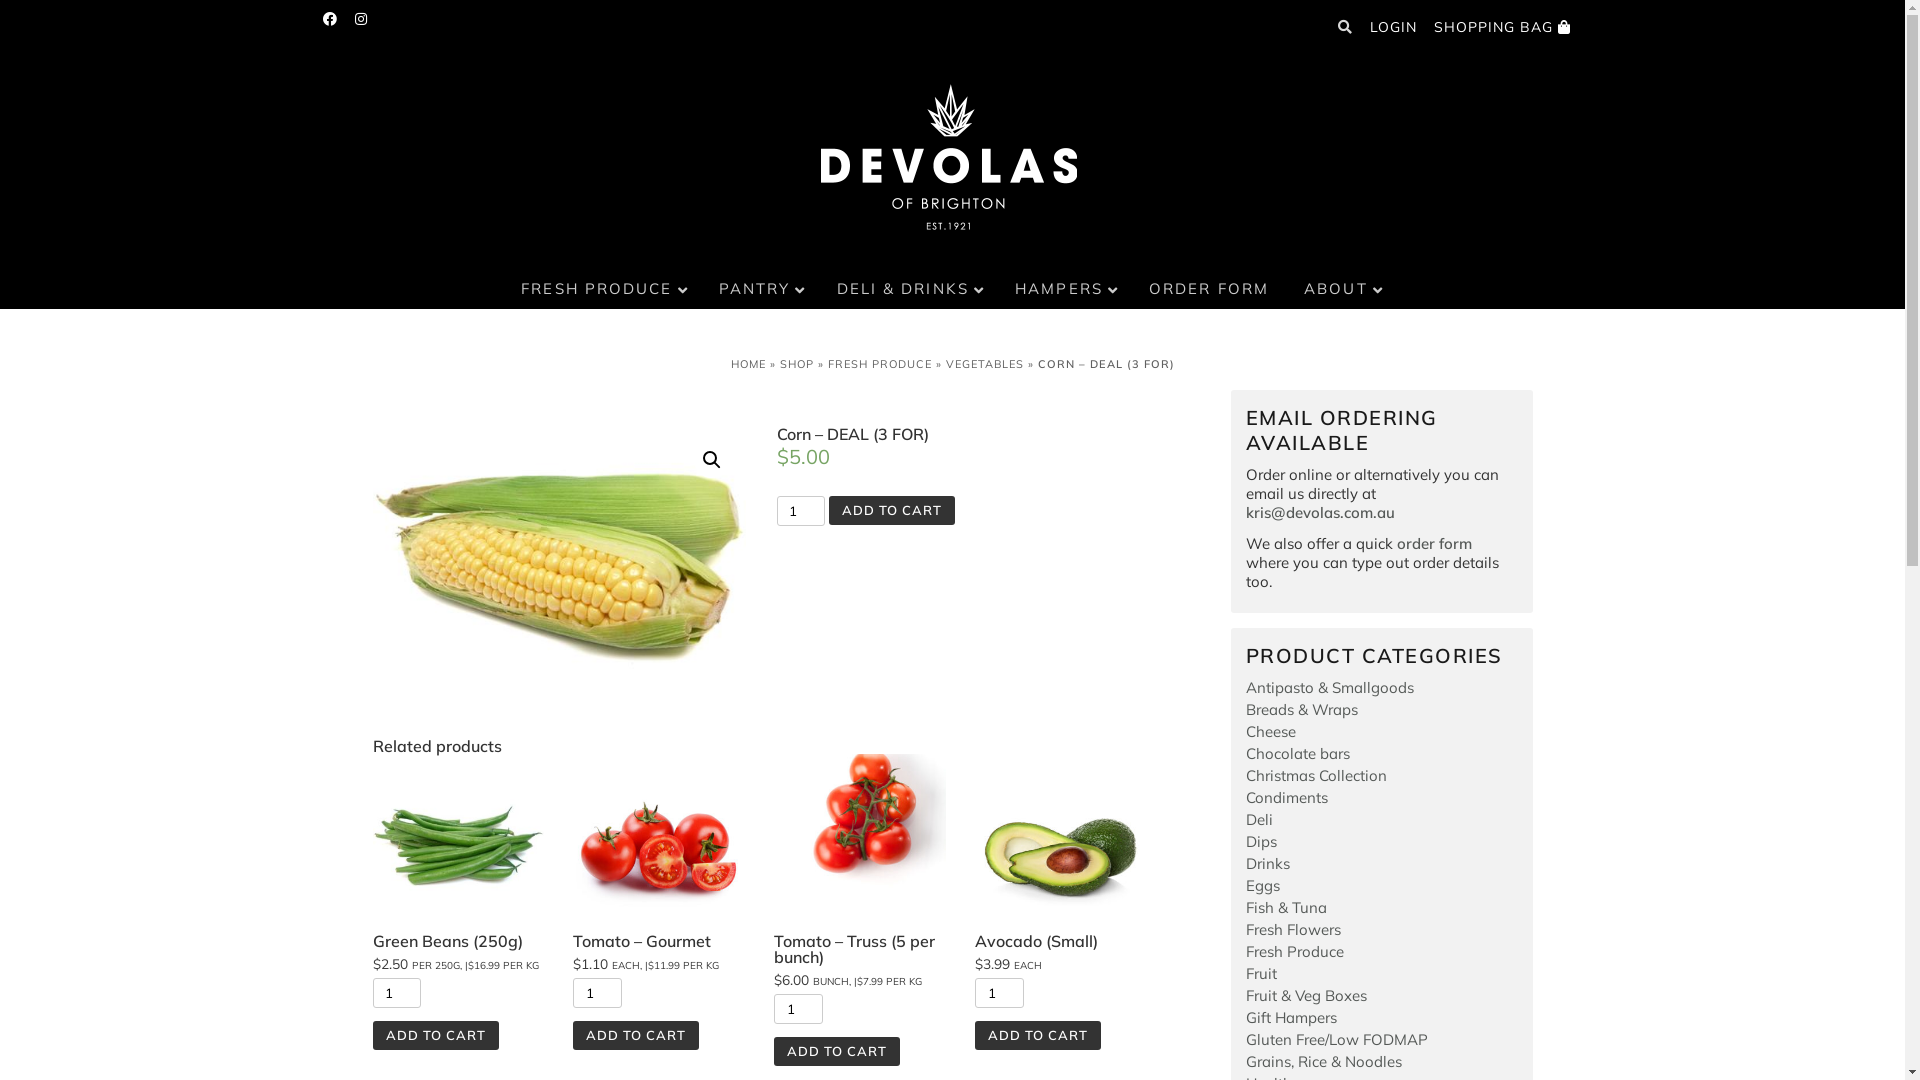 Image resolution: width=1920 pixels, height=1080 pixels. I want to click on Chocolate bars, so click(1298, 754).